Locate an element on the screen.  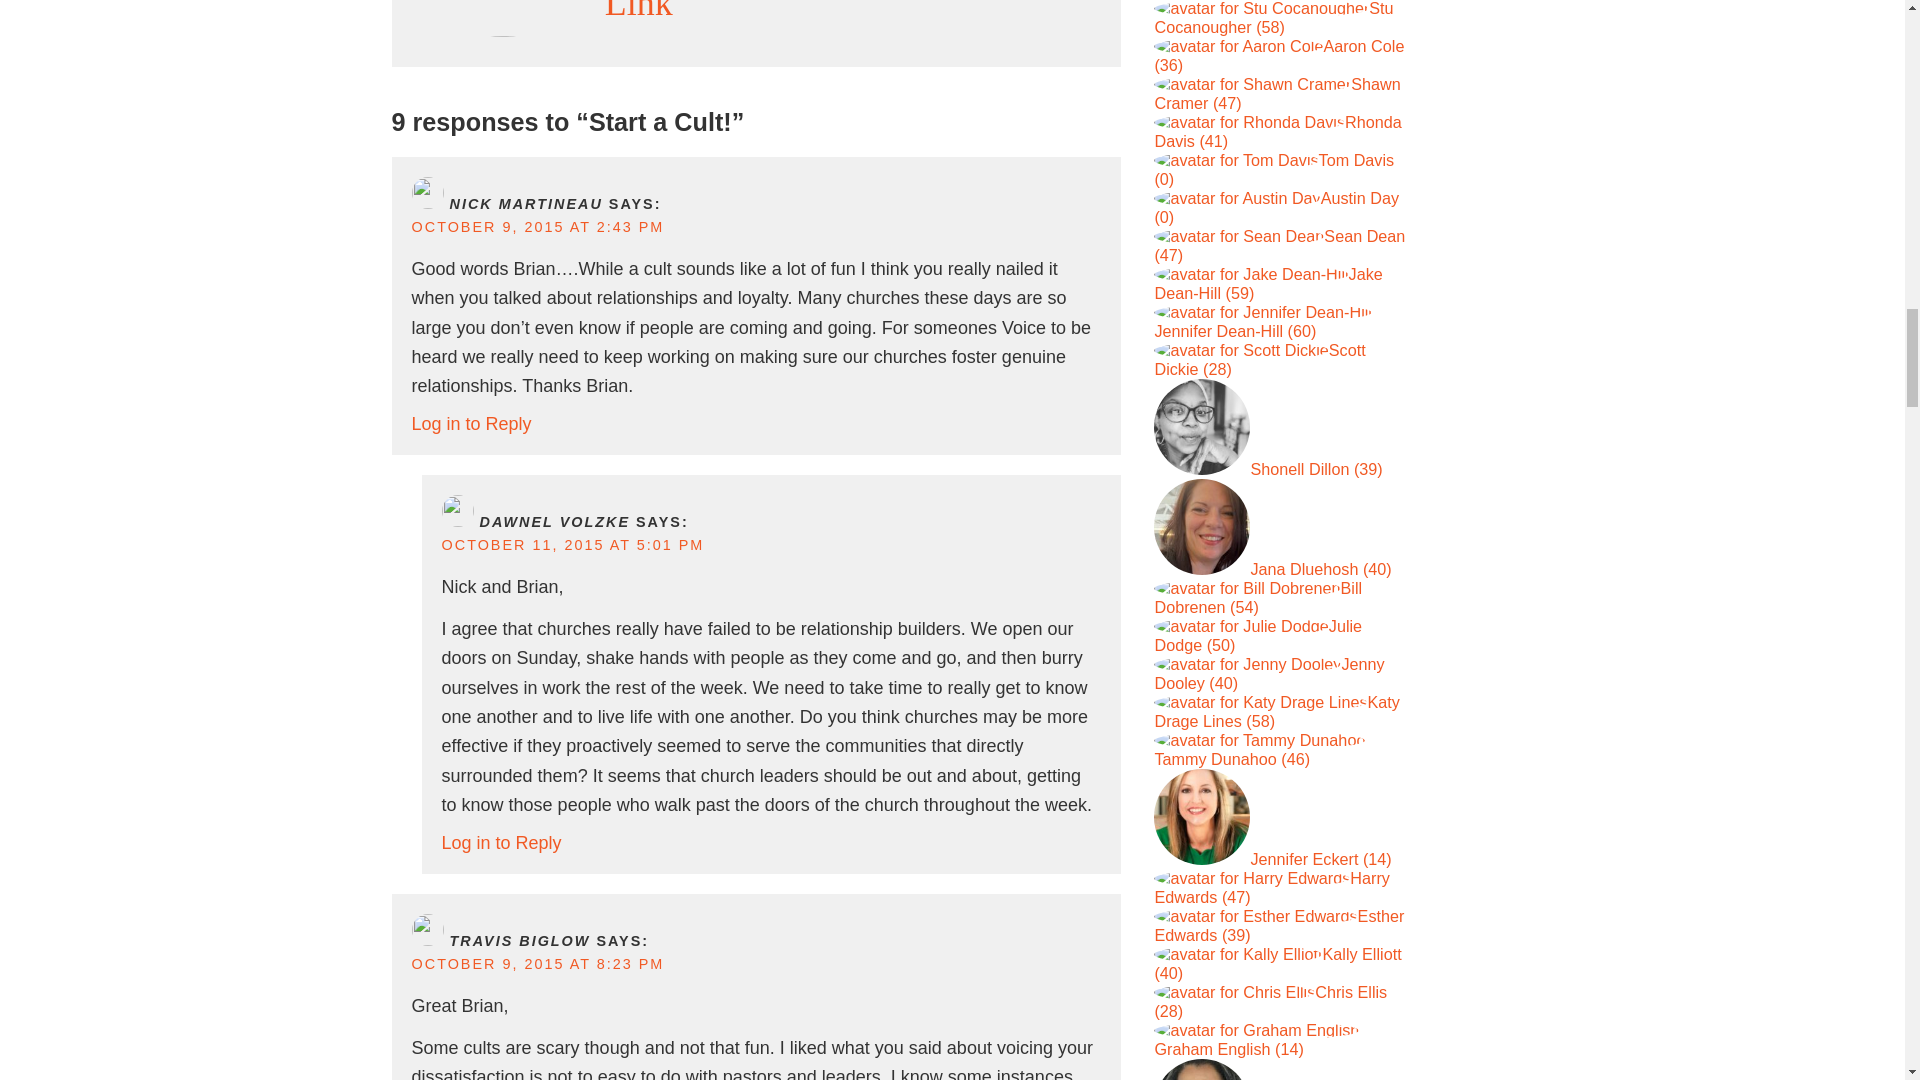
OCTOBER 11, 2015 AT 5:01 PM is located at coordinates (572, 544).